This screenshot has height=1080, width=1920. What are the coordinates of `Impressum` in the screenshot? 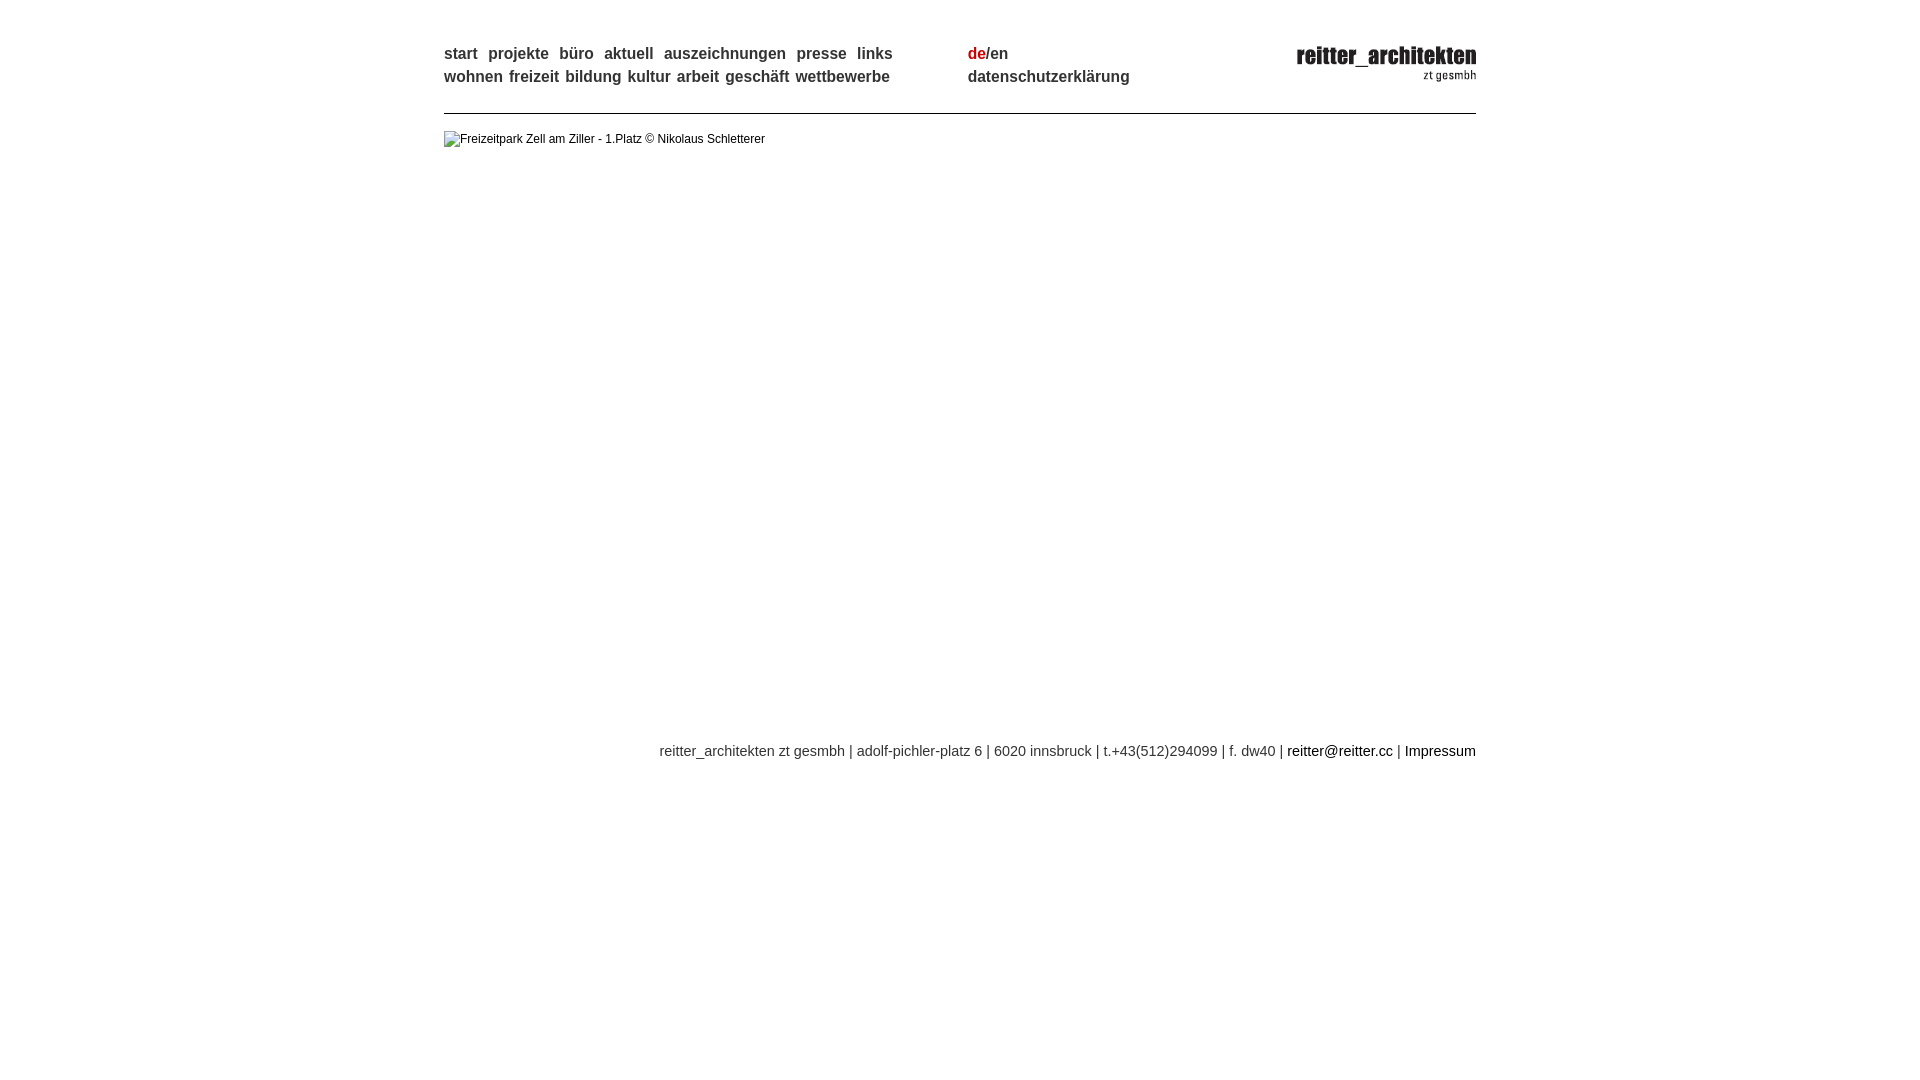 It's located at (1440, 750).